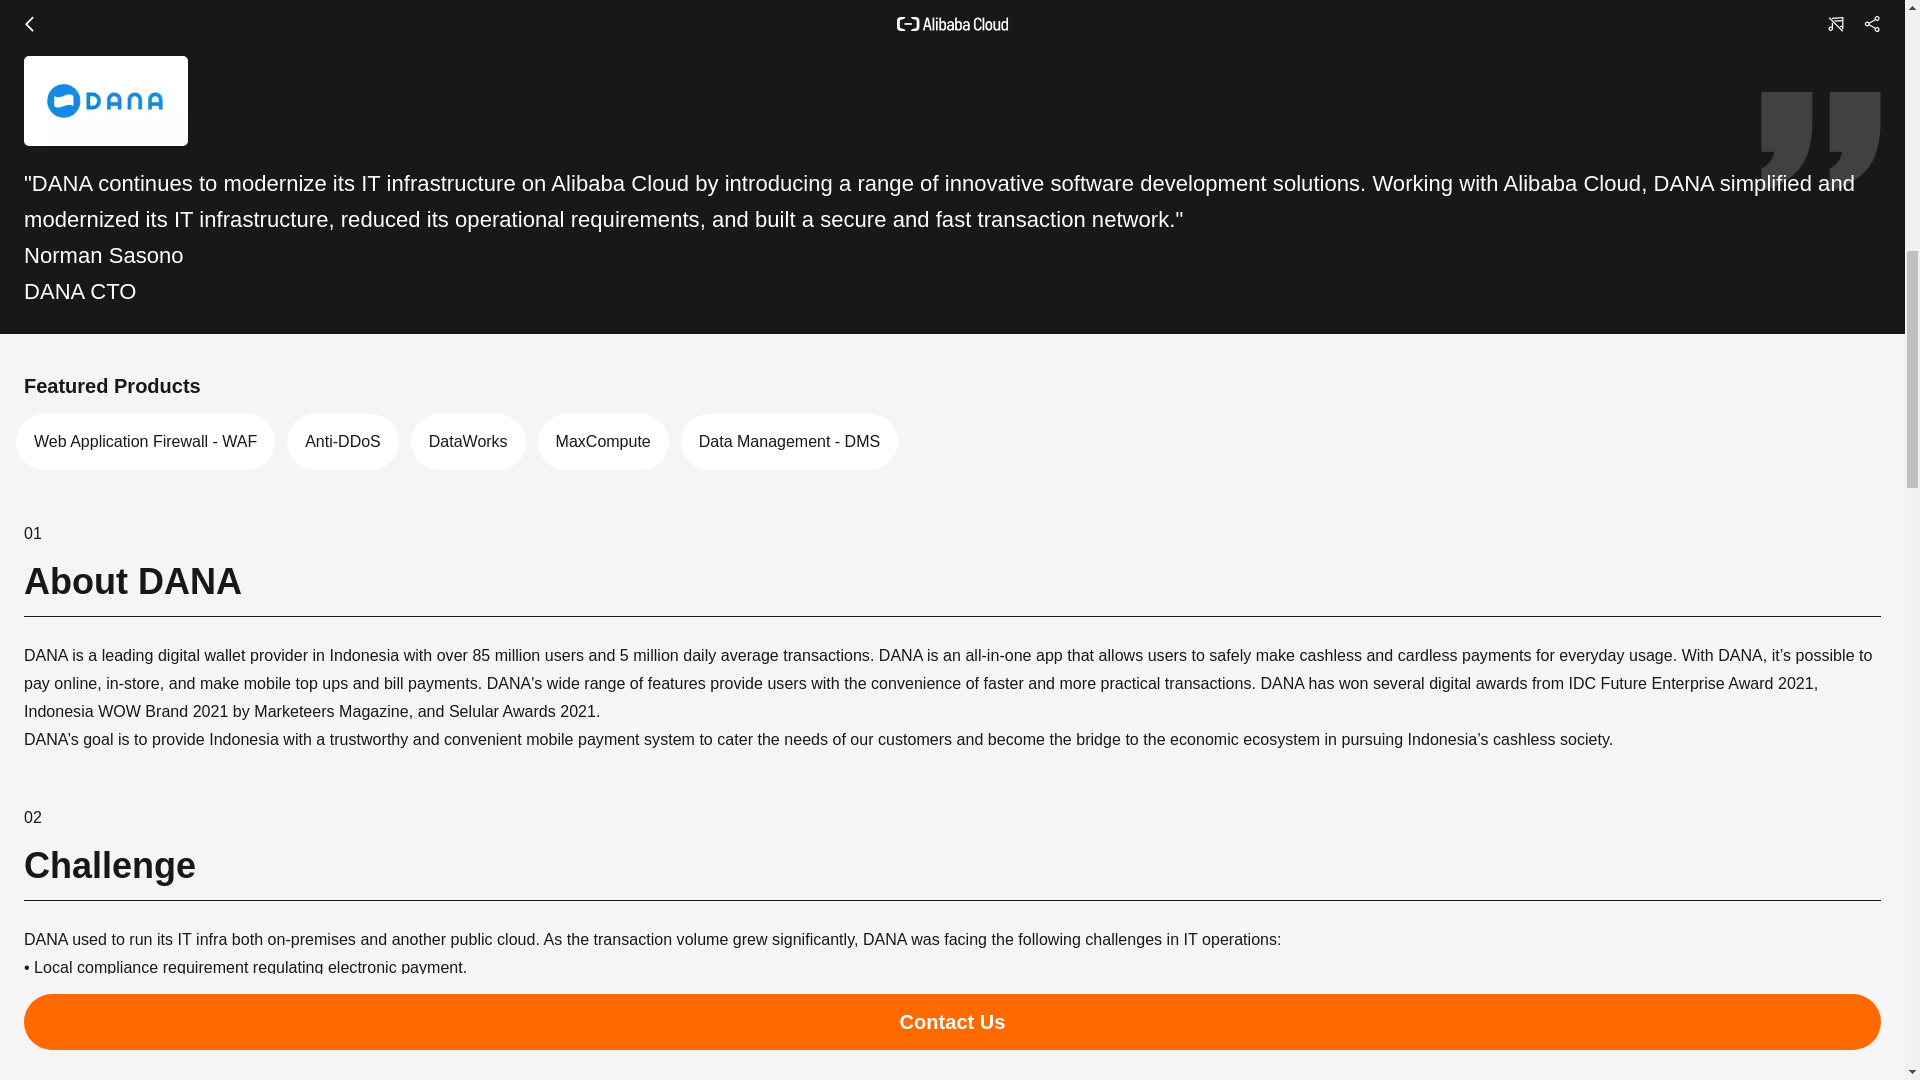 This screenshot has width=1920, height=1080. Describe the element at coordinates (468, 441) in the screenshot. I see `DataWorks` at that location.